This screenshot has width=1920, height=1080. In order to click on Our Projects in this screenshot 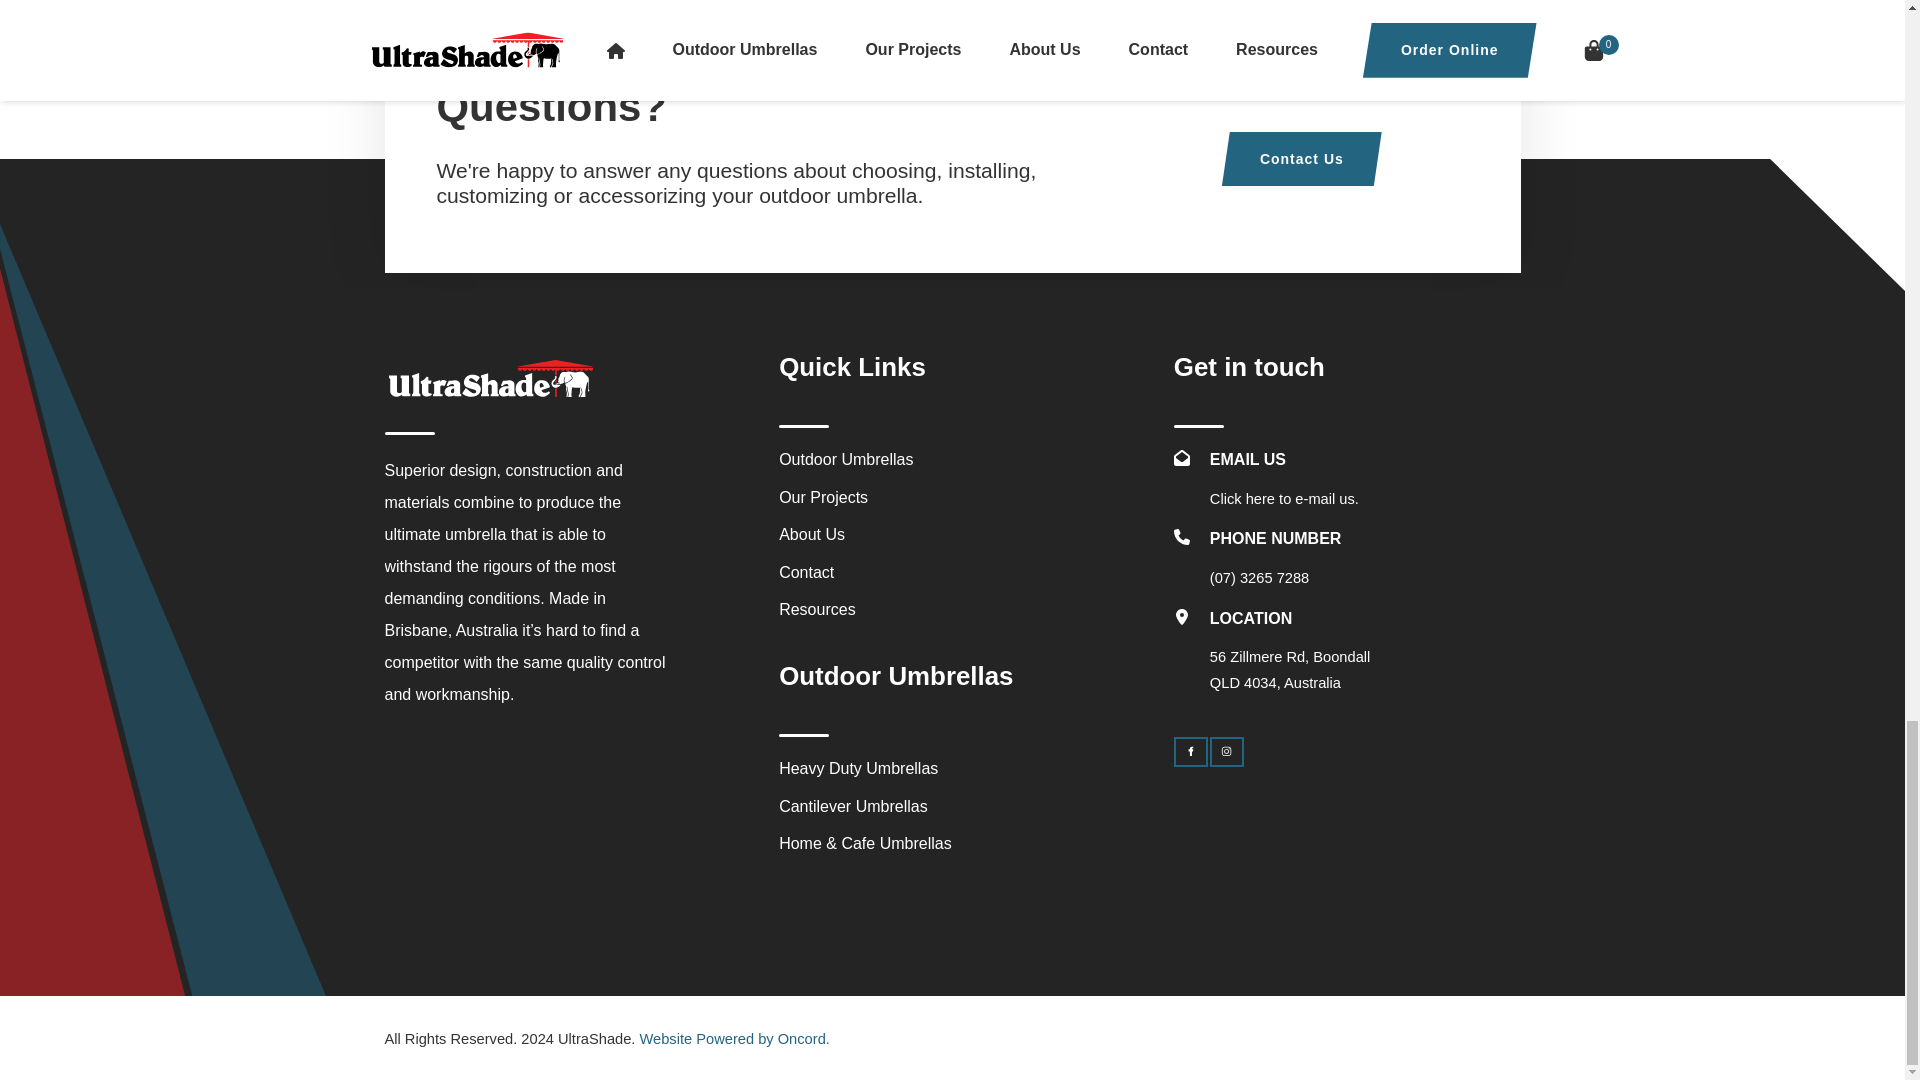, I will do `click(823, 498)`.